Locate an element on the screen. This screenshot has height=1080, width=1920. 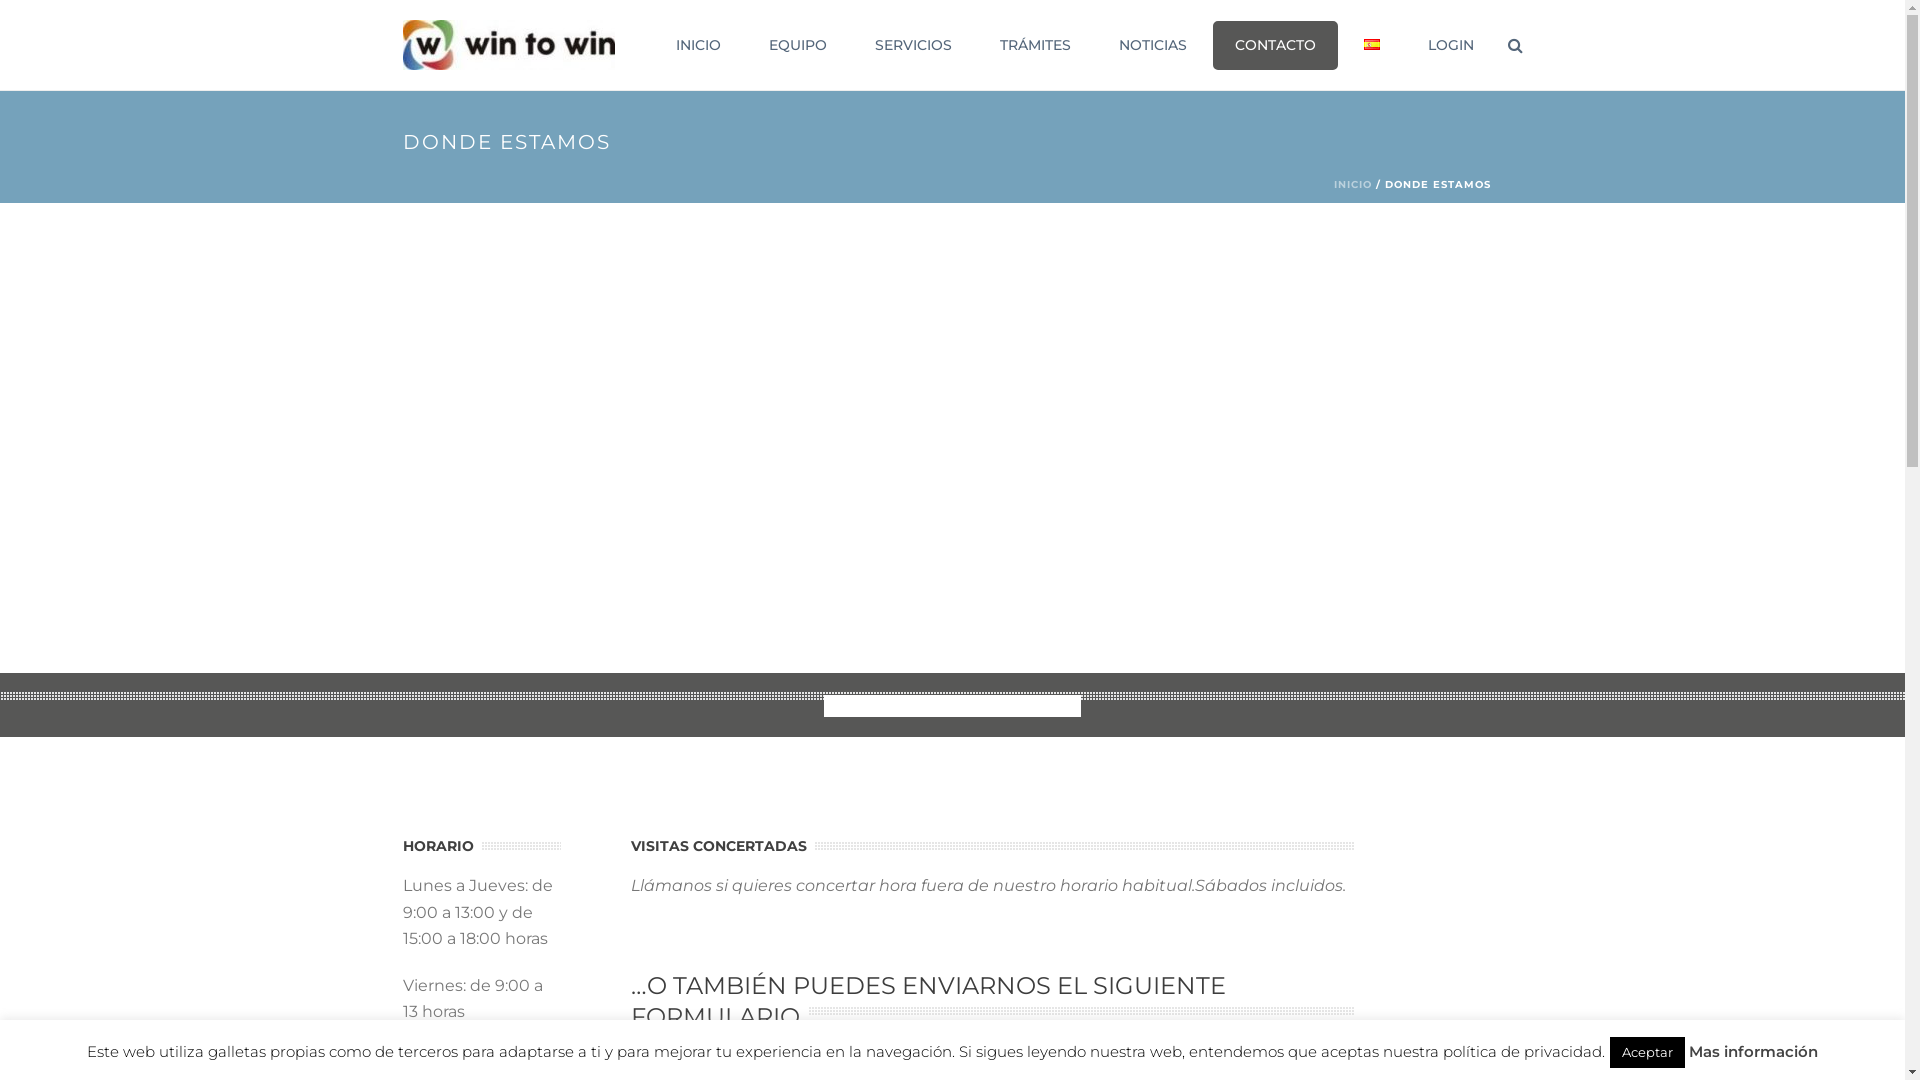
INICIO is located at coordinates (698, 46).